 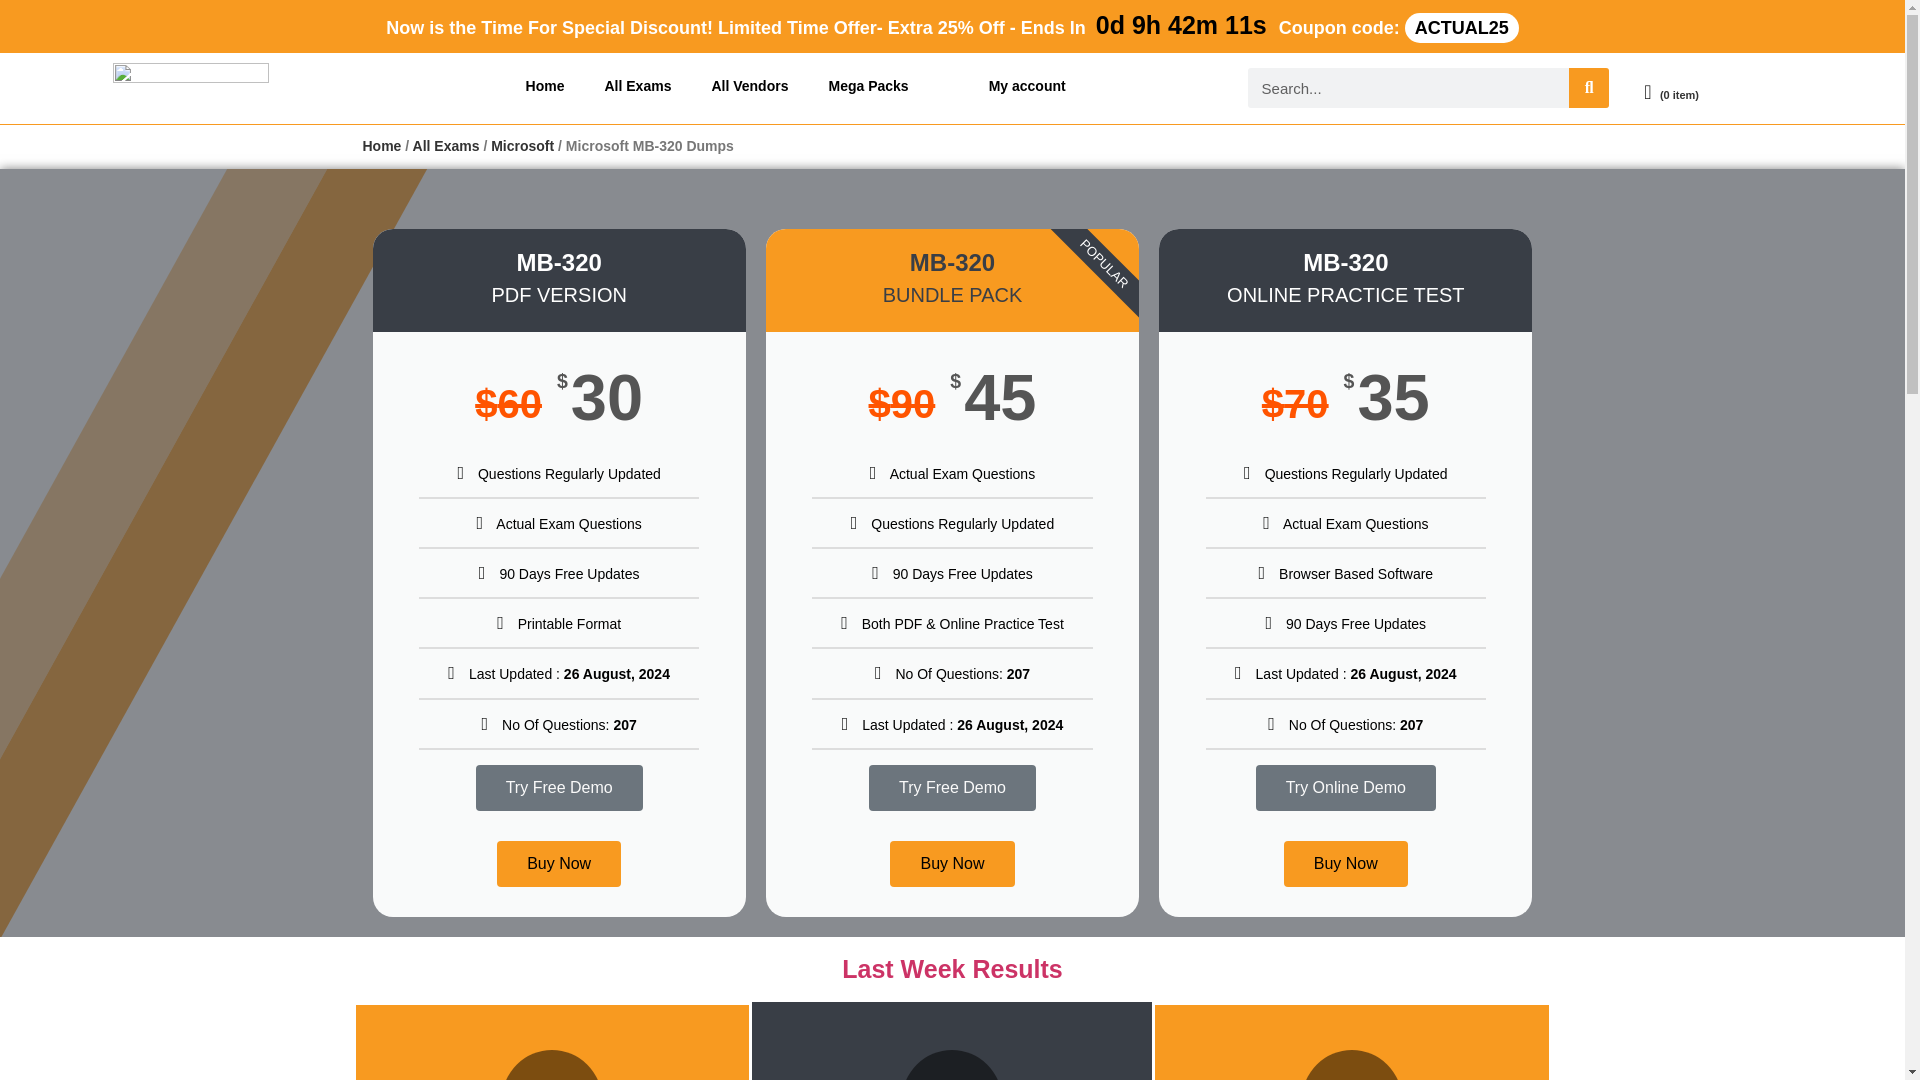 What do you see at coordinates (546, 86) in the screenshot?
I see `Home` at bounding box center [546, 86].